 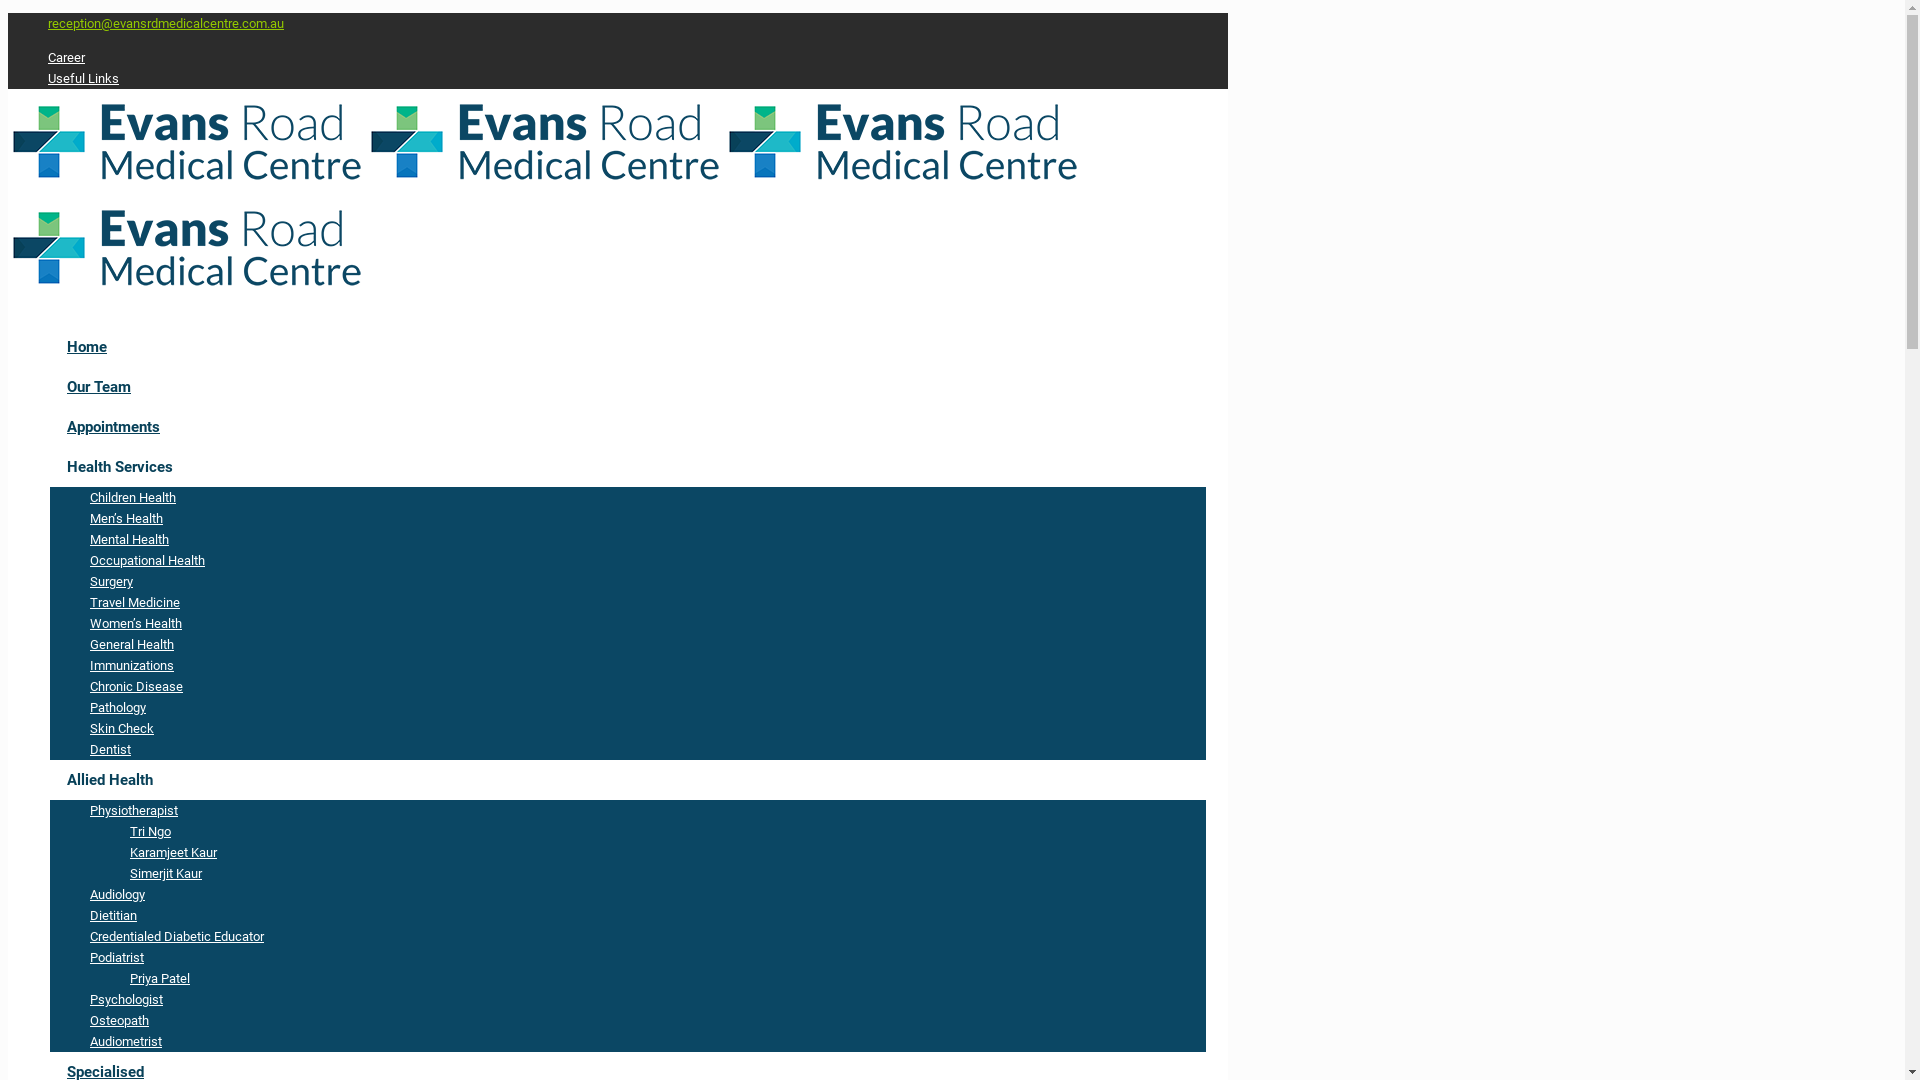 I want to click on General Health, so click(x=132, y=644).